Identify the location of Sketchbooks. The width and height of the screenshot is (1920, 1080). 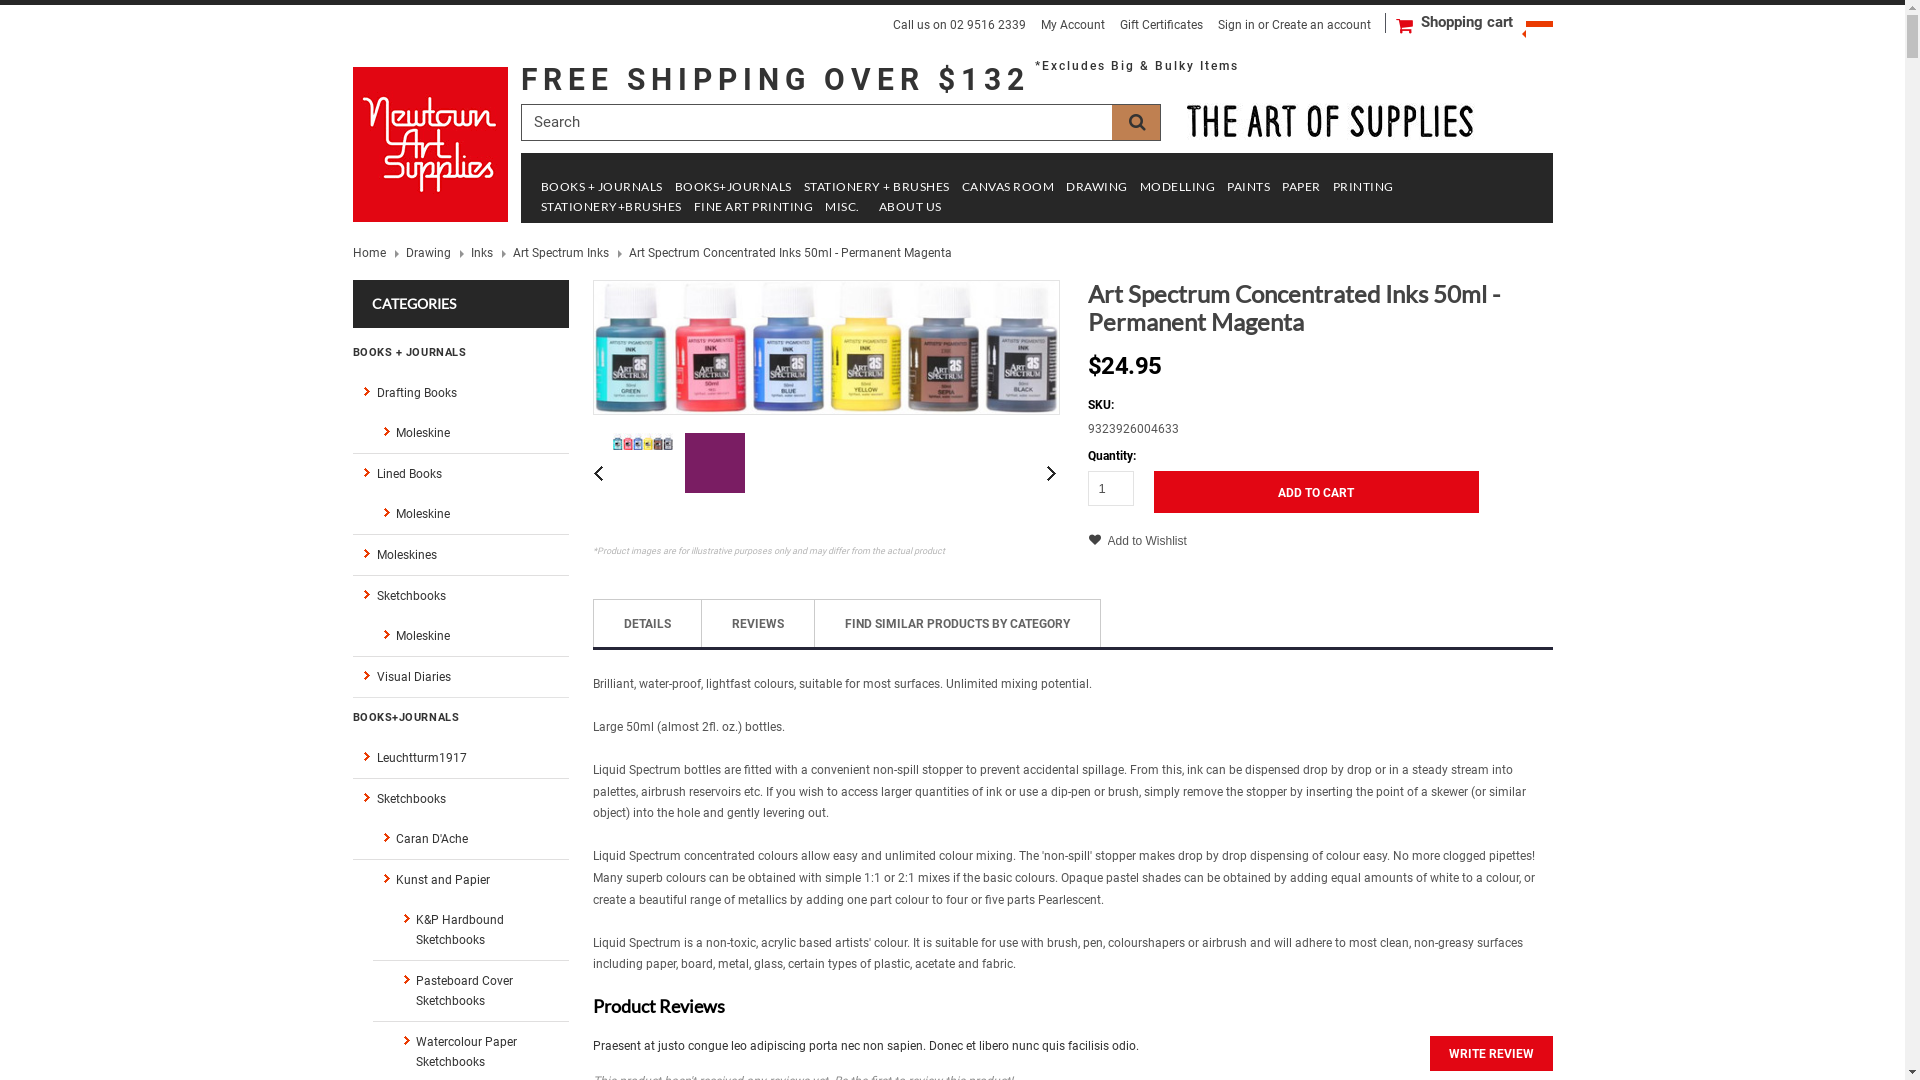
(460, 596).